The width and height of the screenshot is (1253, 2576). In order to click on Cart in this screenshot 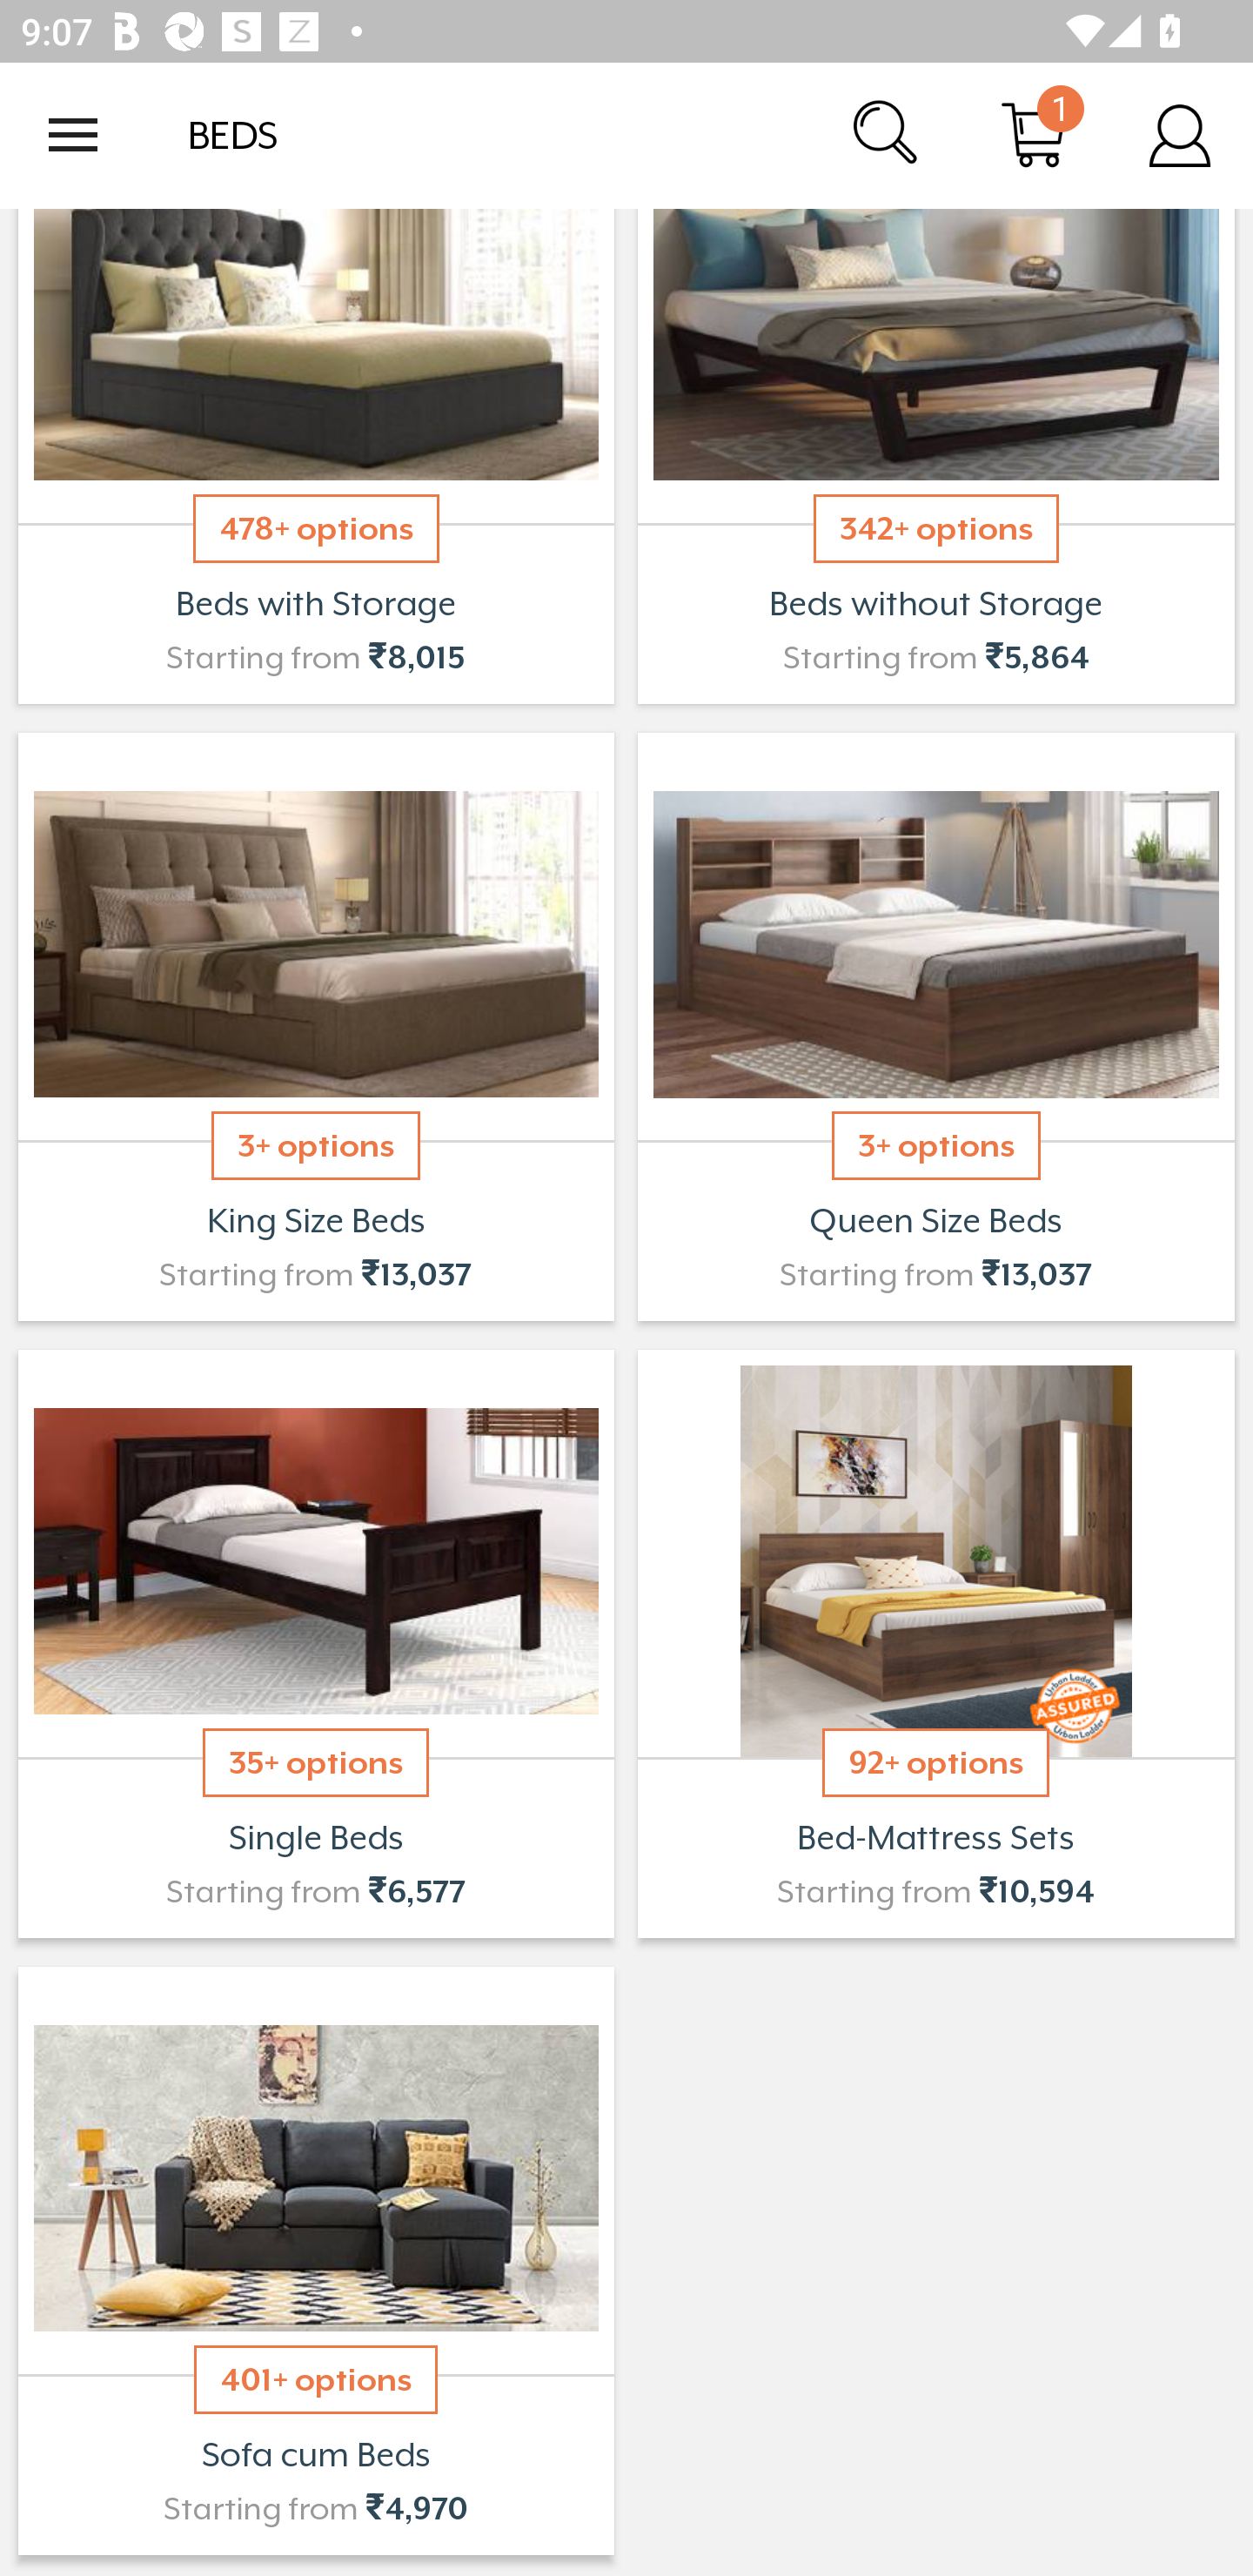, I will do `click(1034, 134)`.